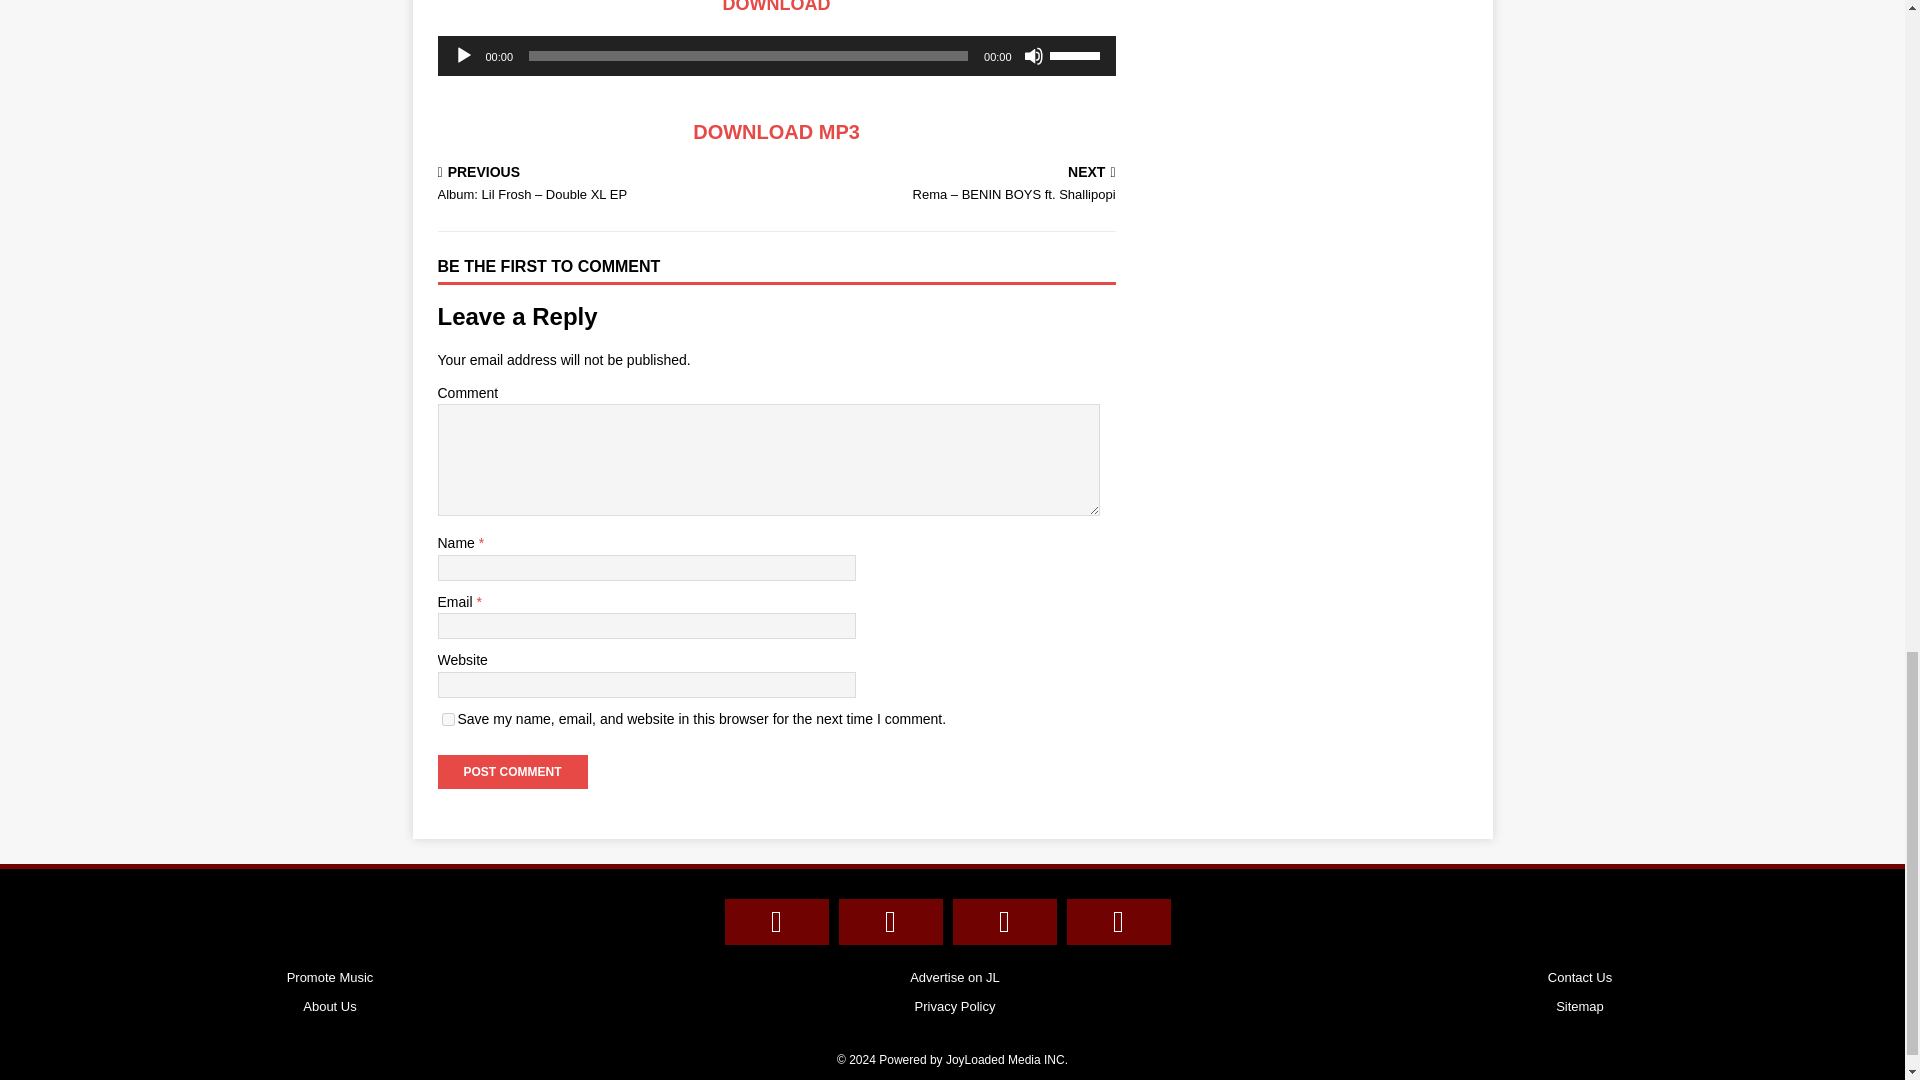 Image resolution: width=1920 pixels, height=1080 pixels. I want to click on Play, so click(464, 56).